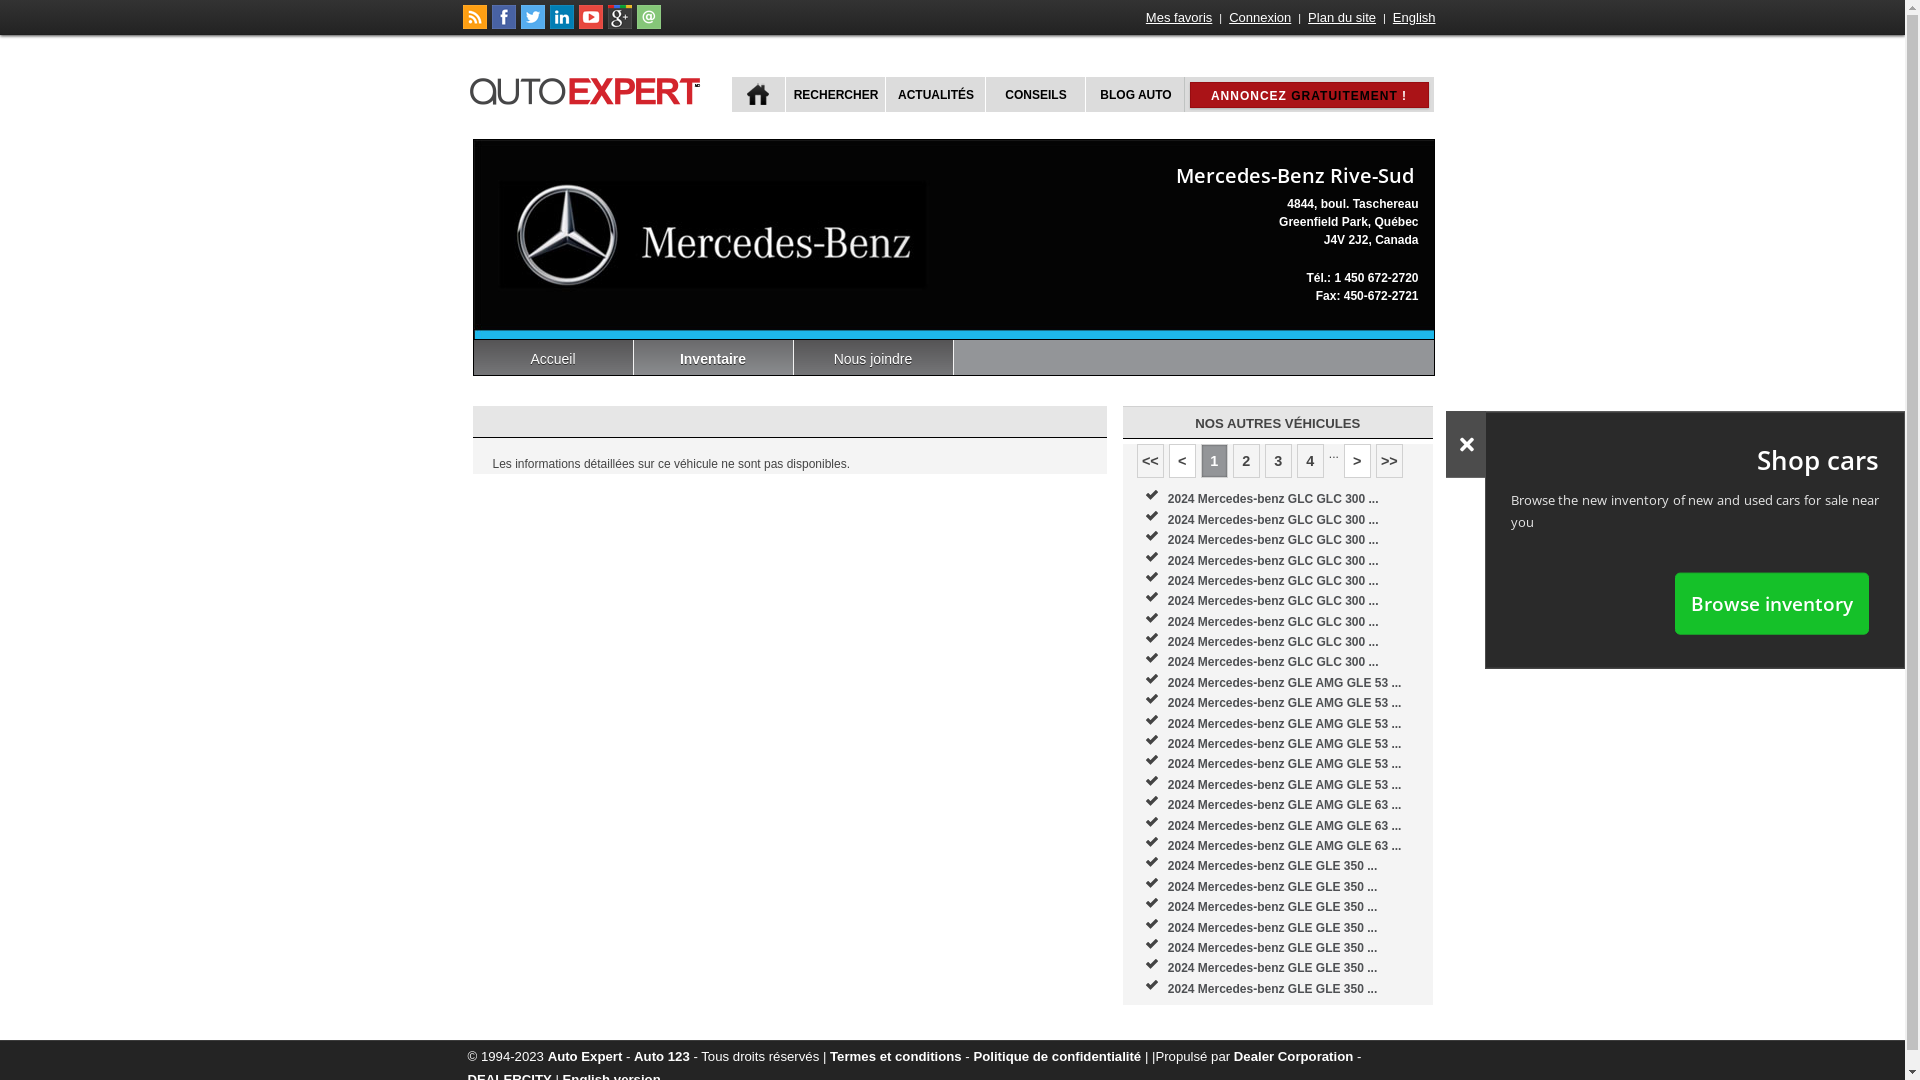 Image resolution: width=1920 pixels, height=1080 pixels. Describe the element at coordinates (1150, 461) in the screenshot. I see `<<` at that location.